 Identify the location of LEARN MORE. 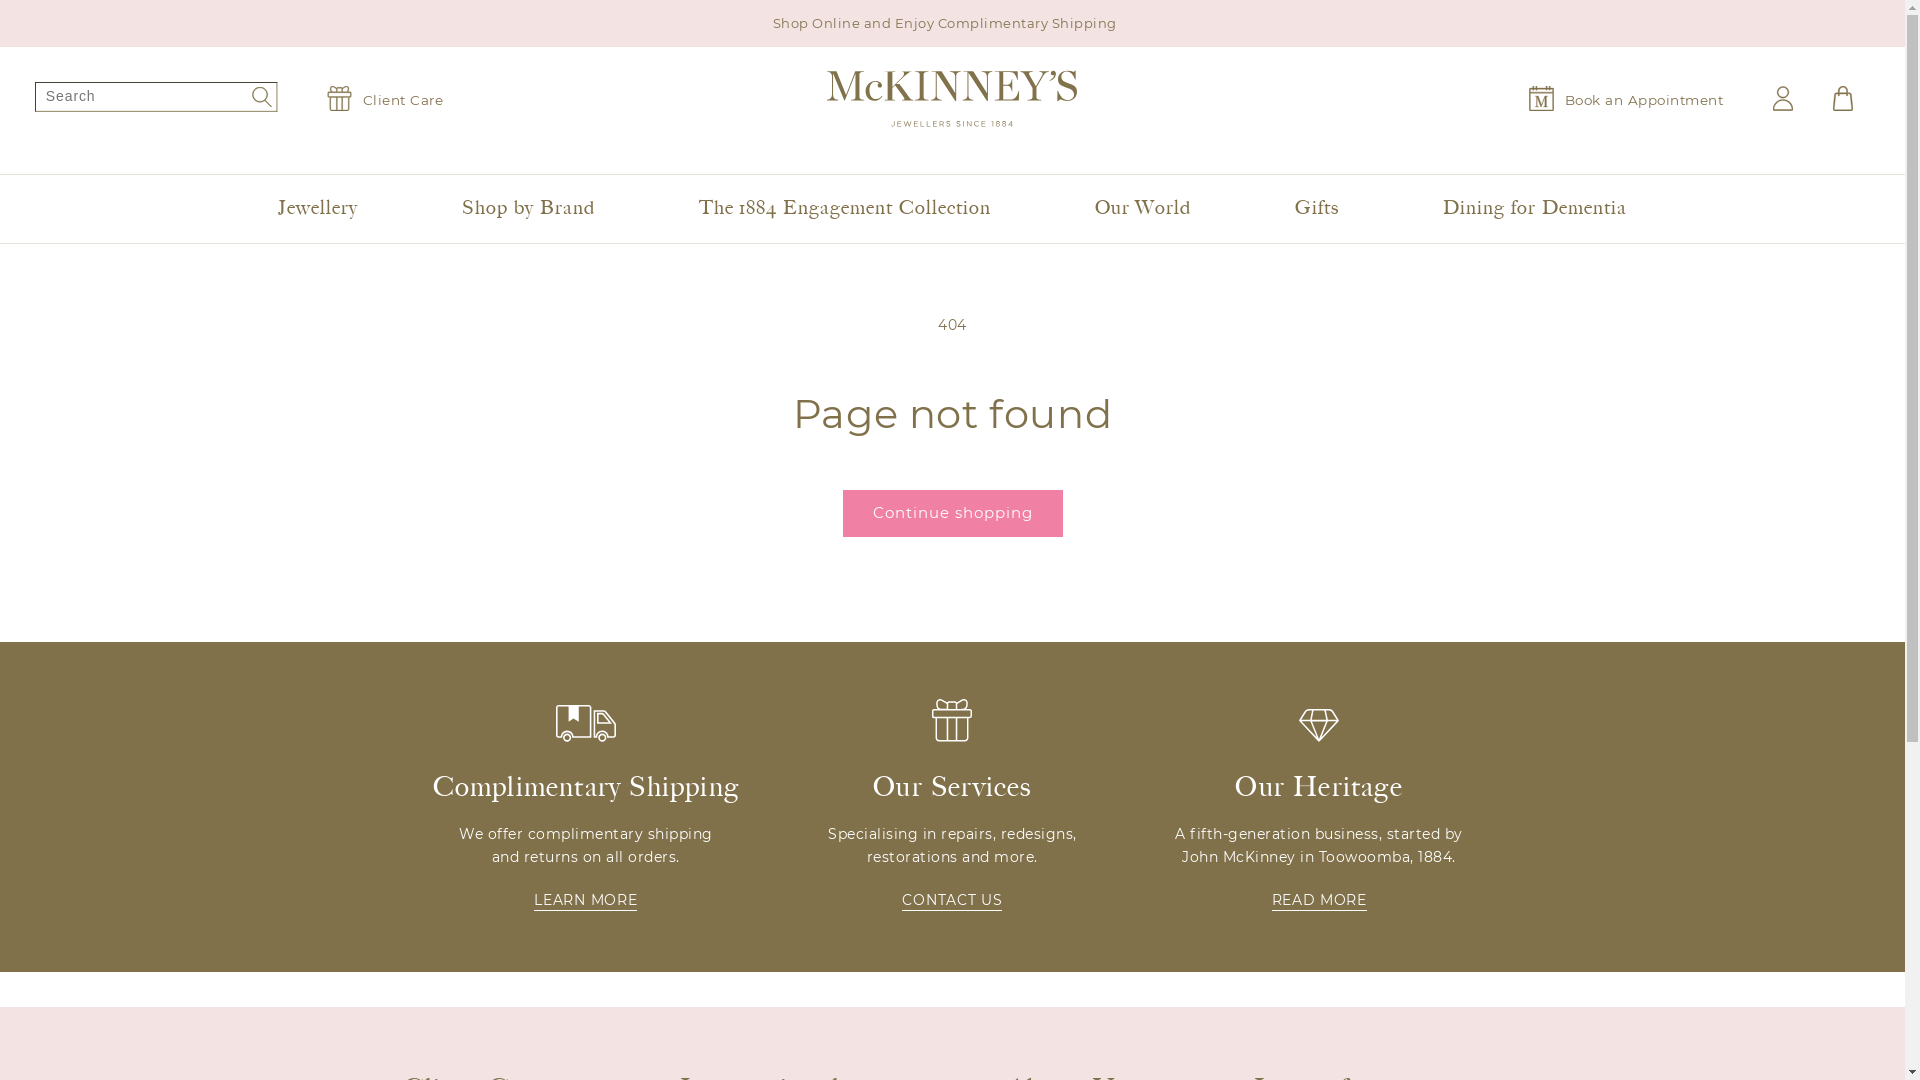
(586, 901).